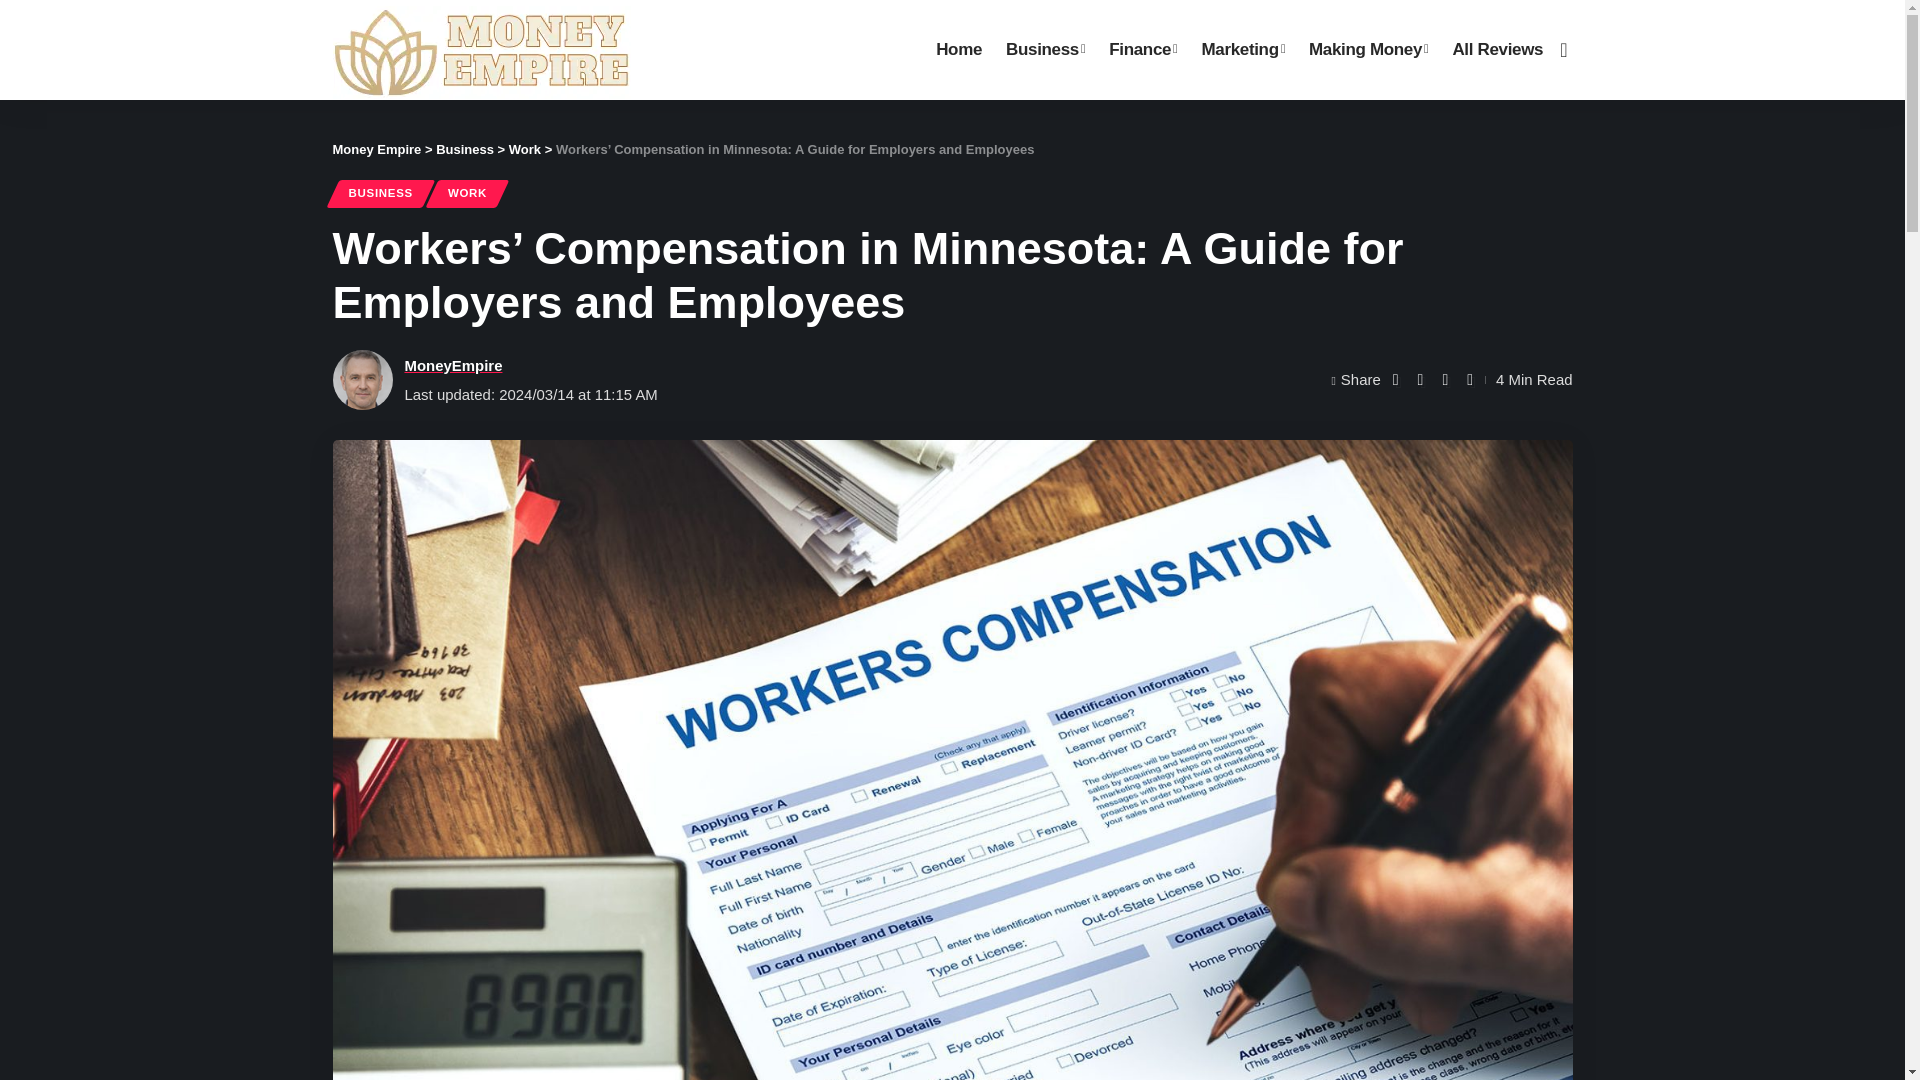  I want to click on All Reviews, so click(1498, 50).